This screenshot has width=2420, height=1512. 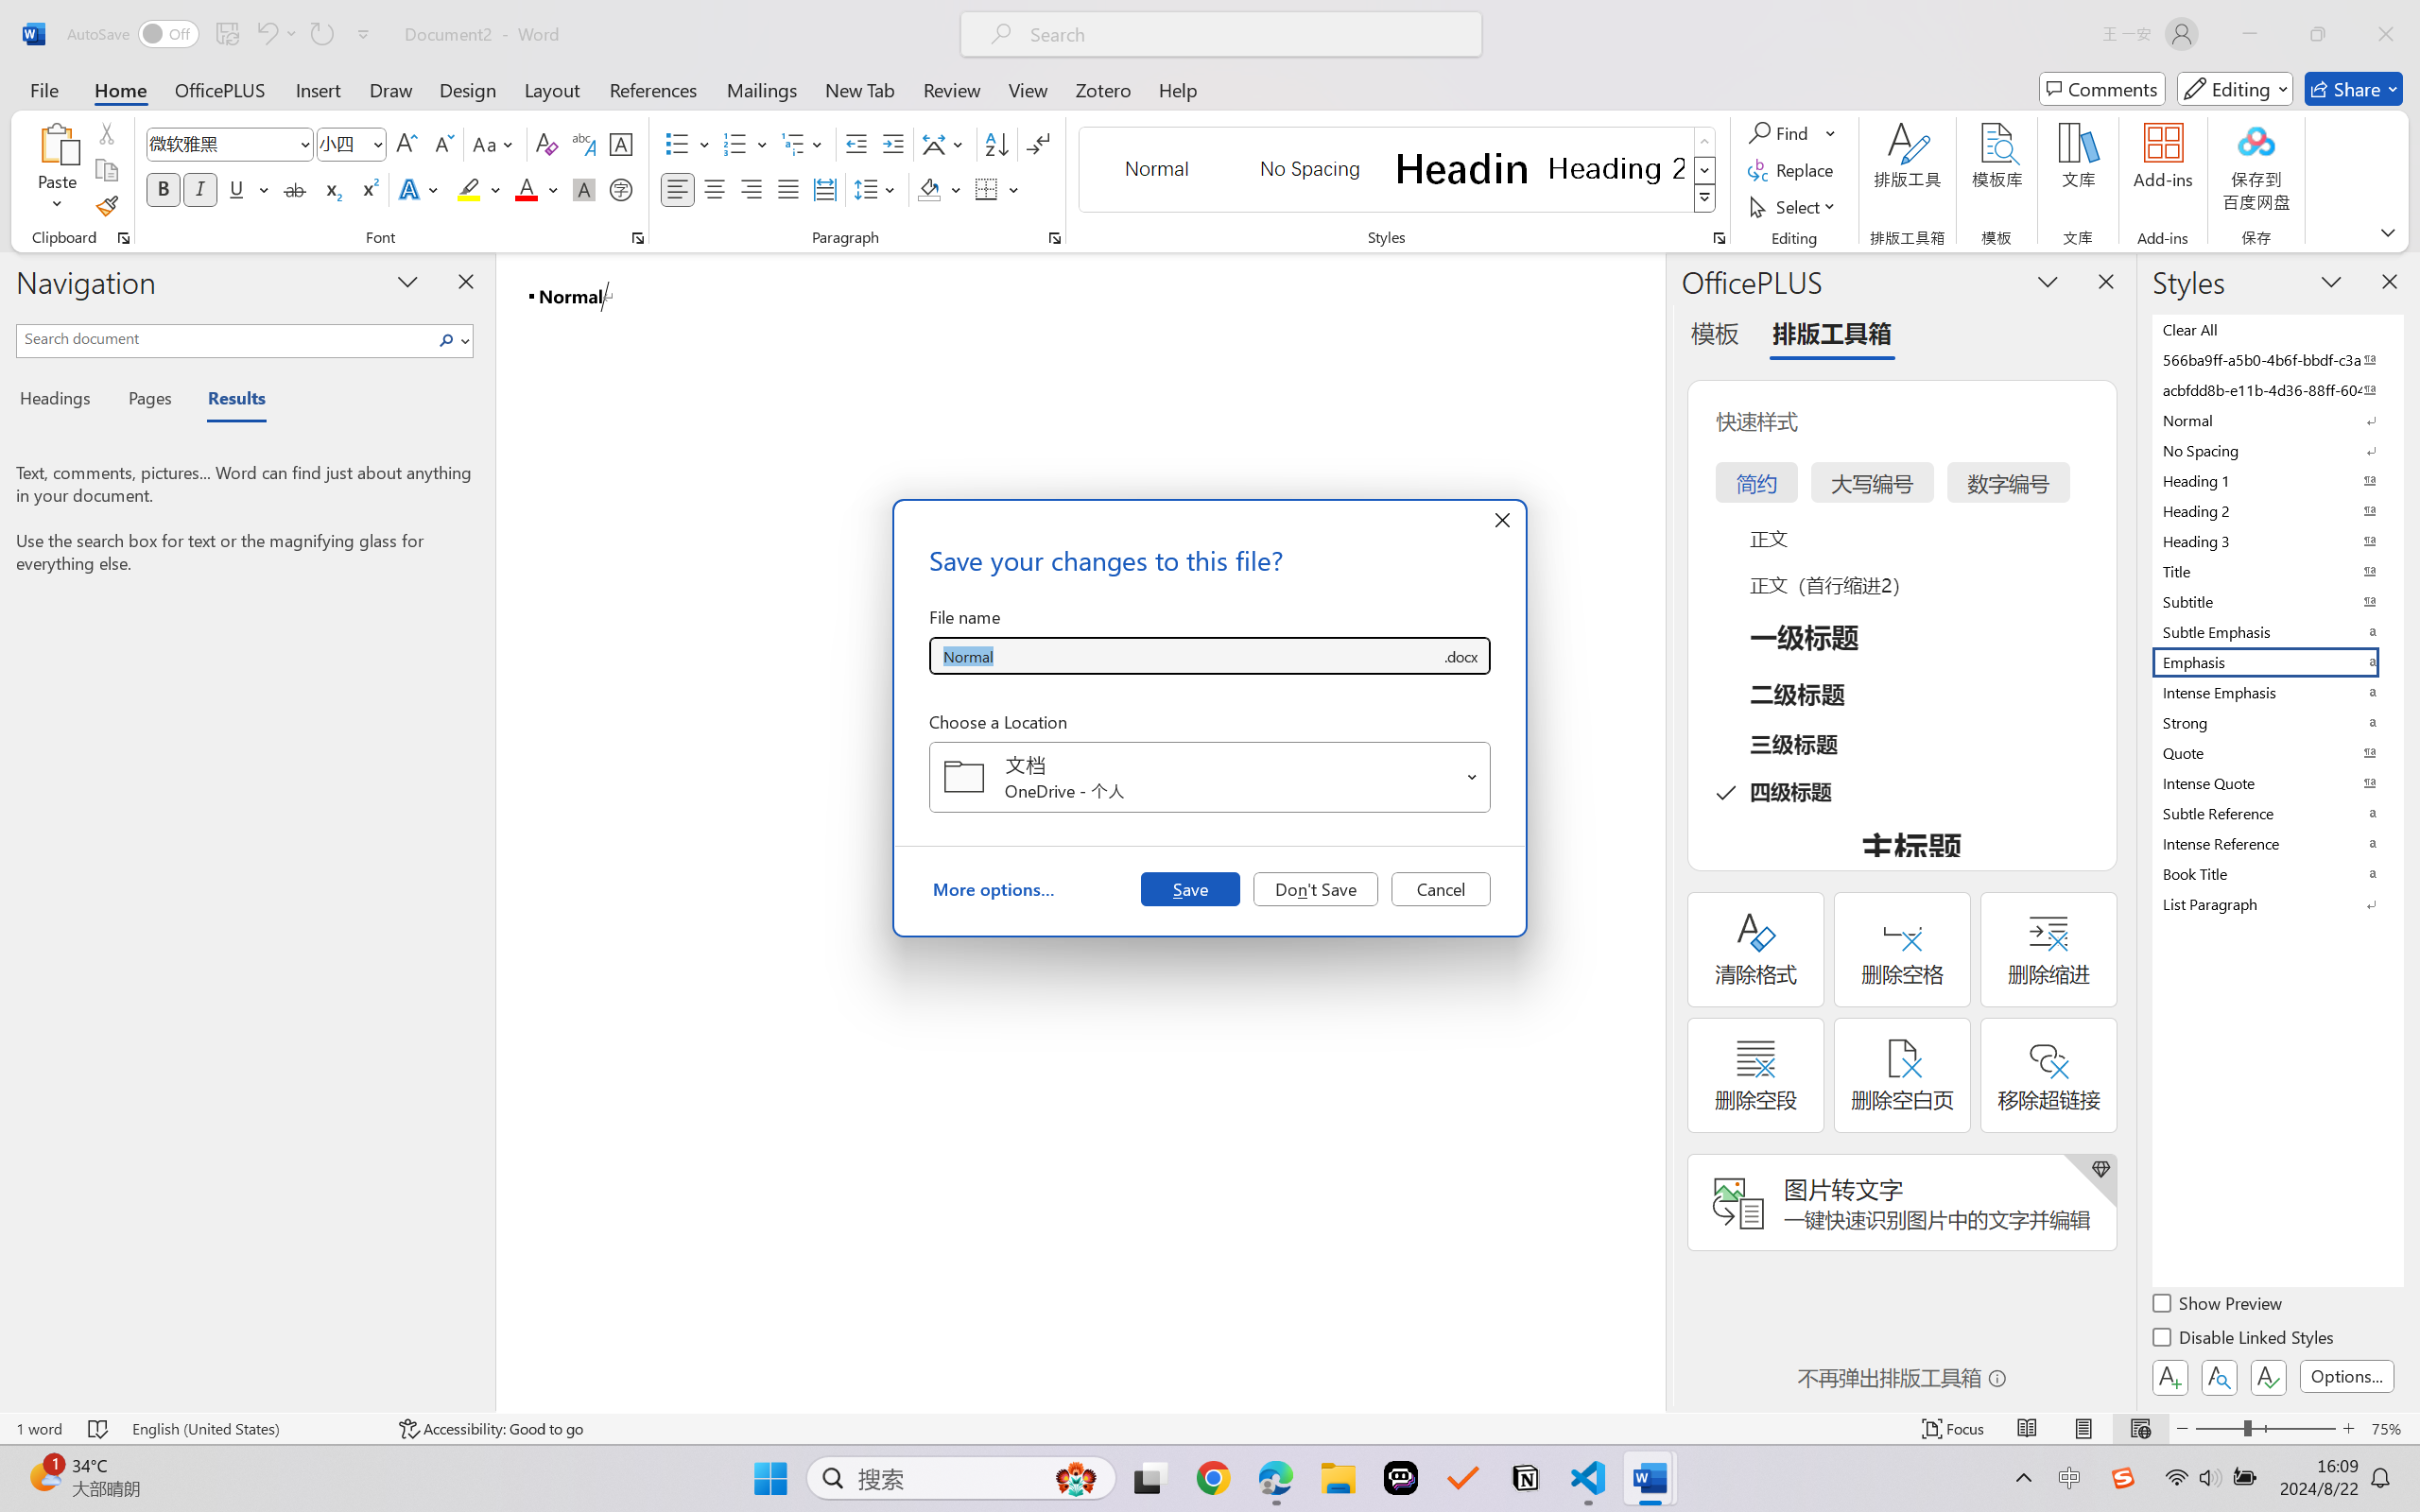 I want to click on File Tab, so click(x=43, y=89).